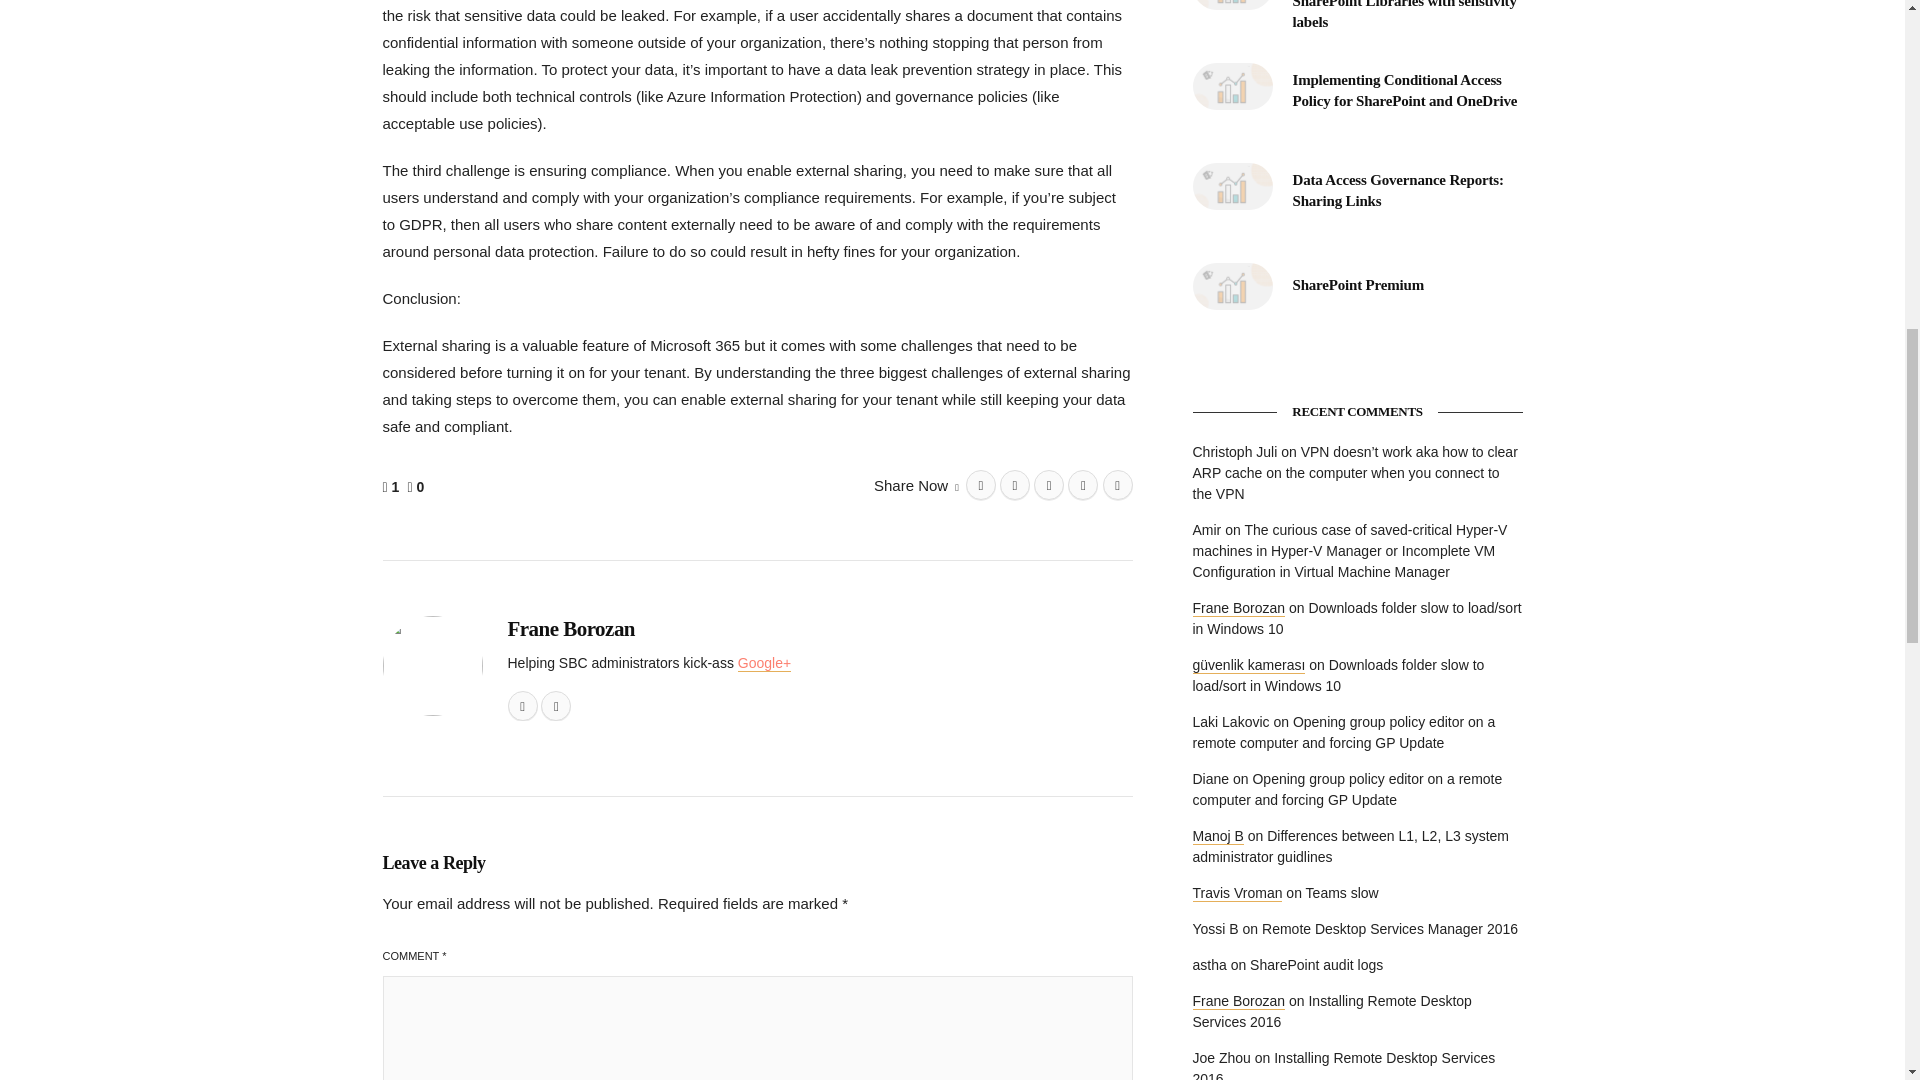 This screenshot has height=1080, width=1920. Describe the element at coordinates (418, 486) in the screenshot. I see `0` at that location.